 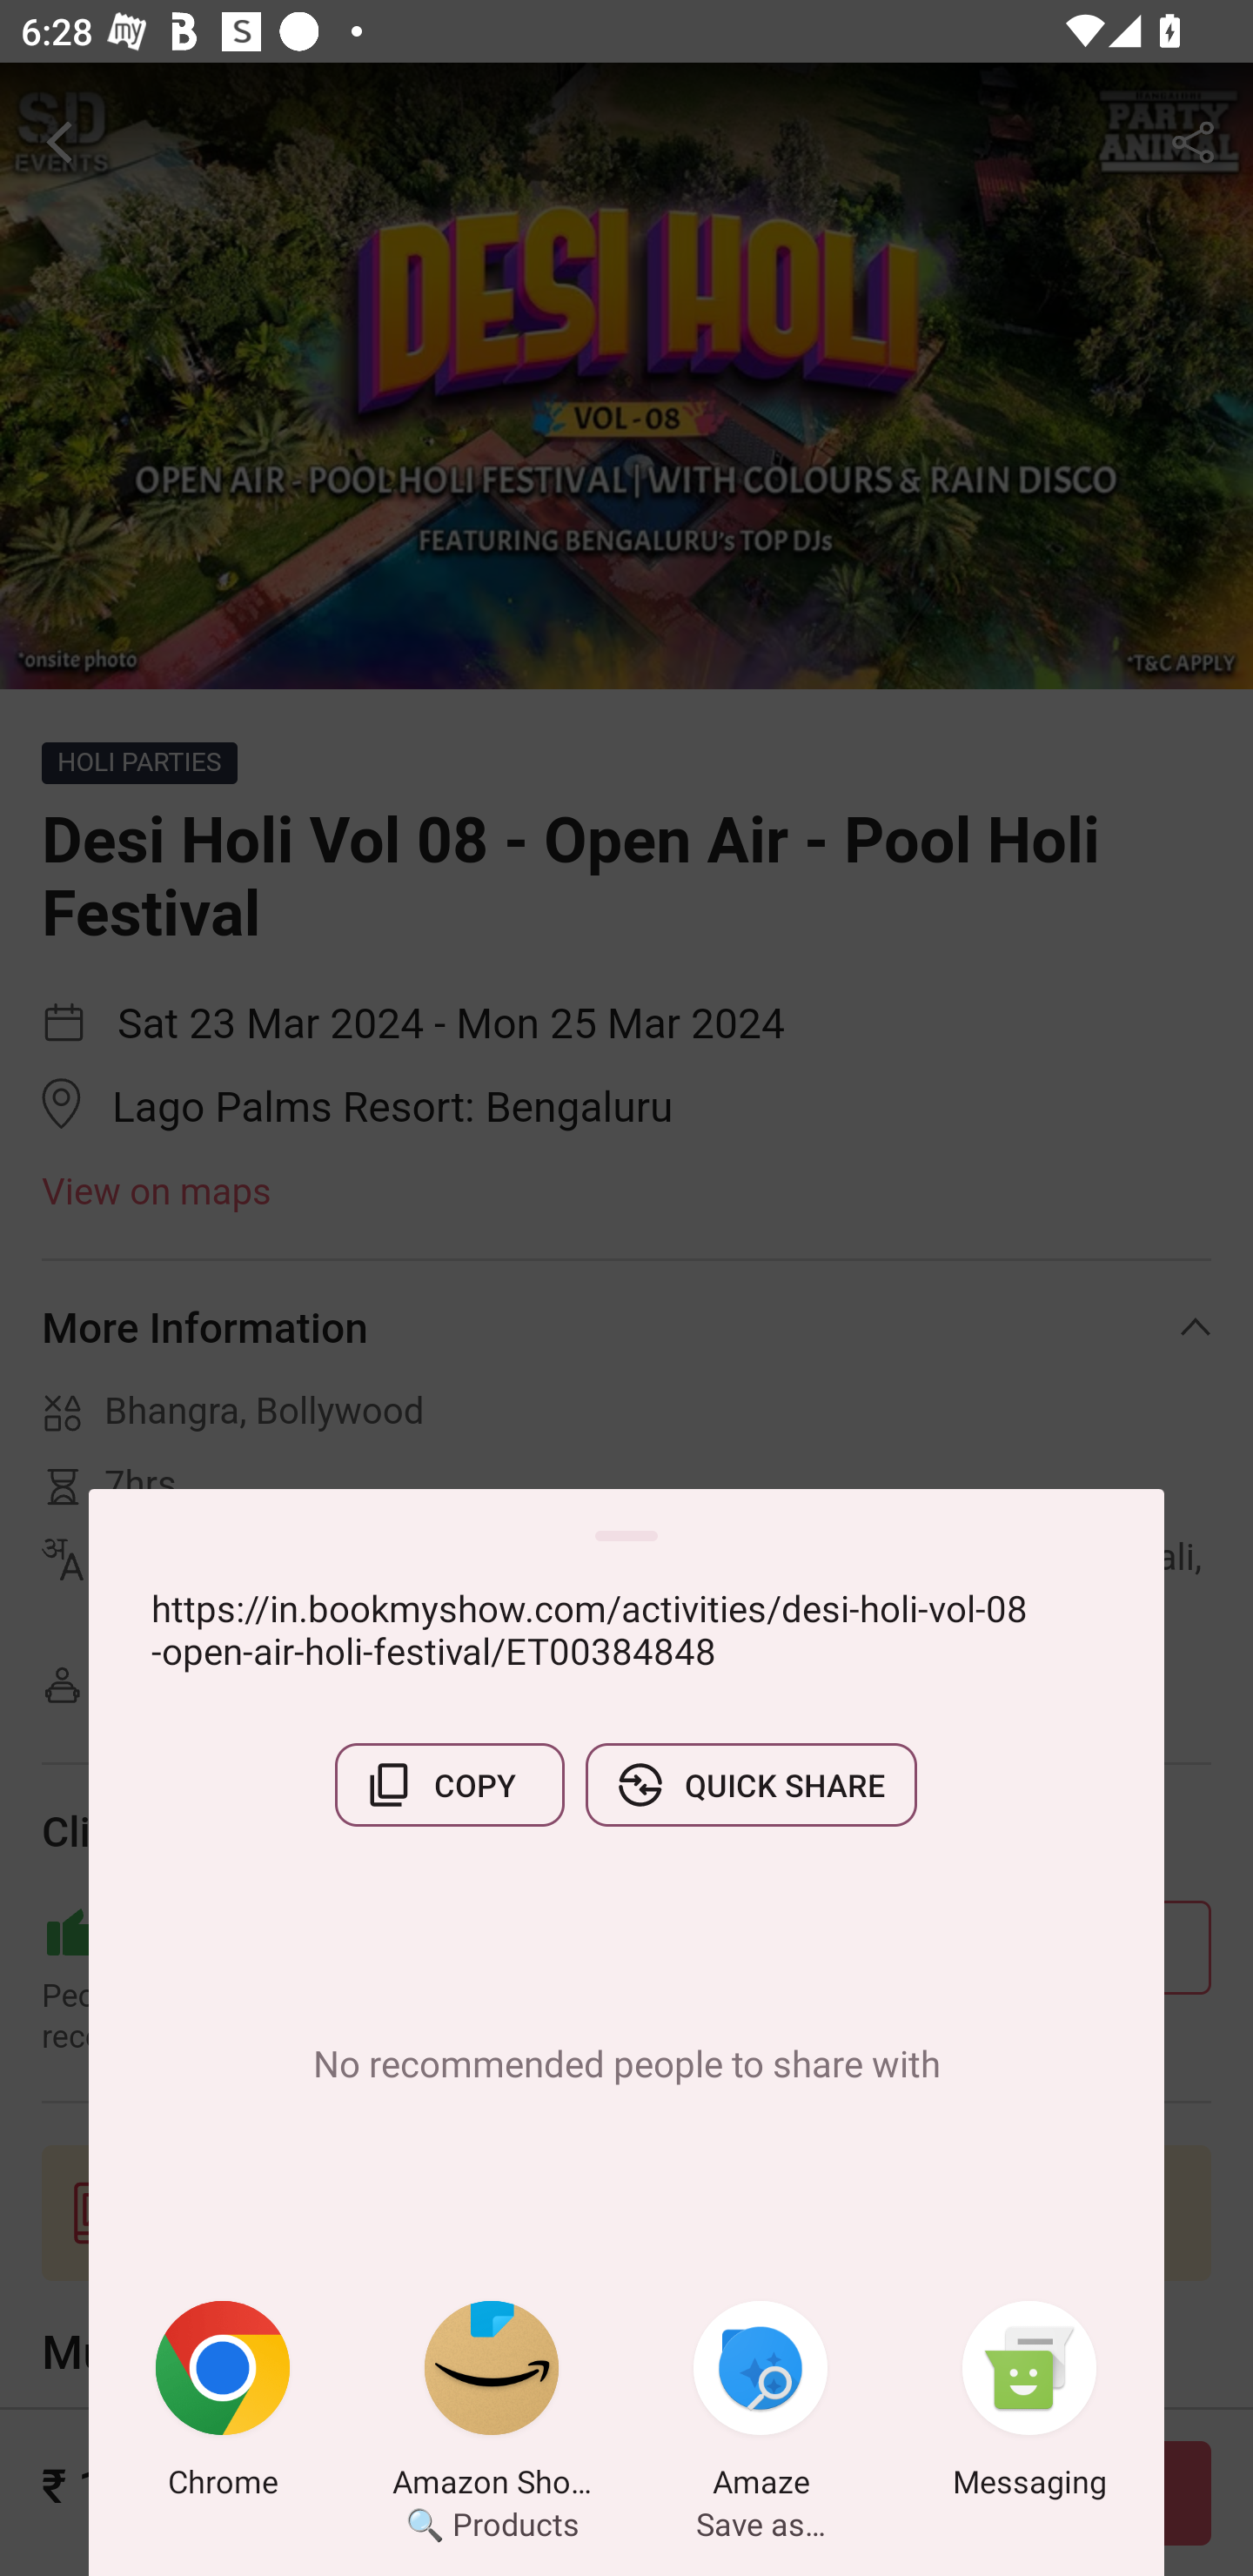 I want to click on QUICK SHARE, so click(x=751, y=1785).